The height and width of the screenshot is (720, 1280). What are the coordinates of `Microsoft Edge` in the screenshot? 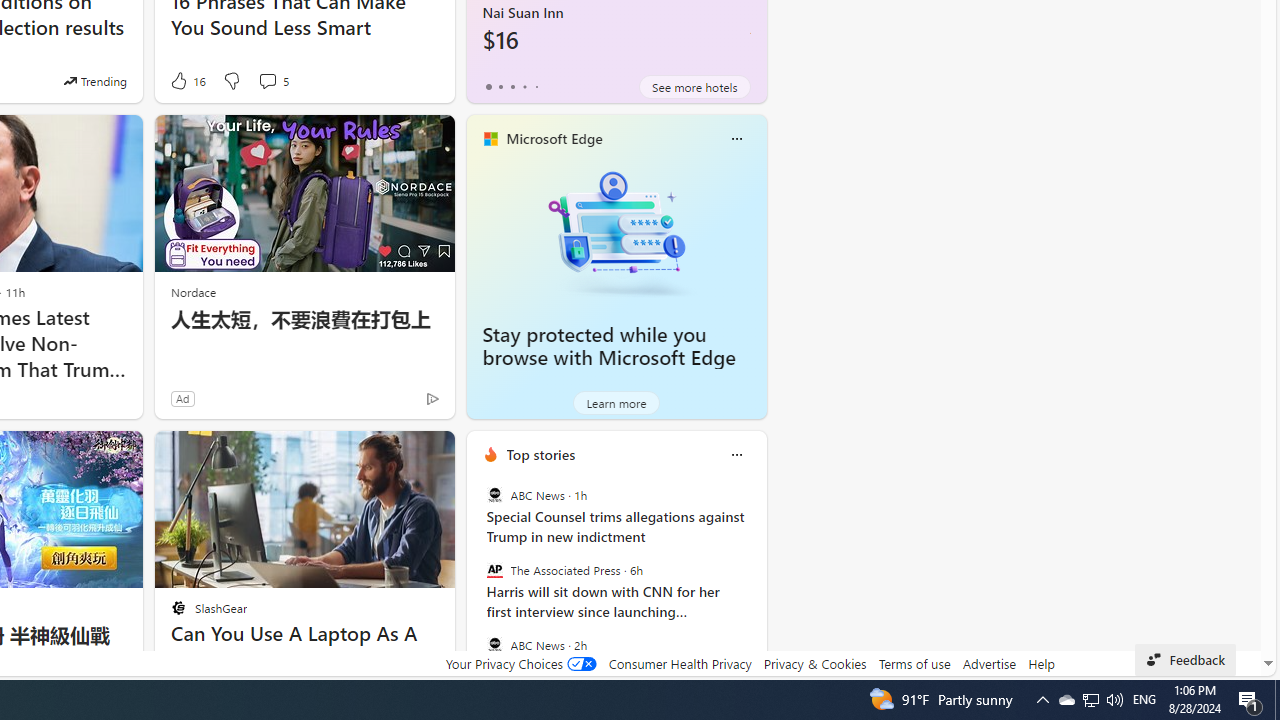 It's located at (554, 139).